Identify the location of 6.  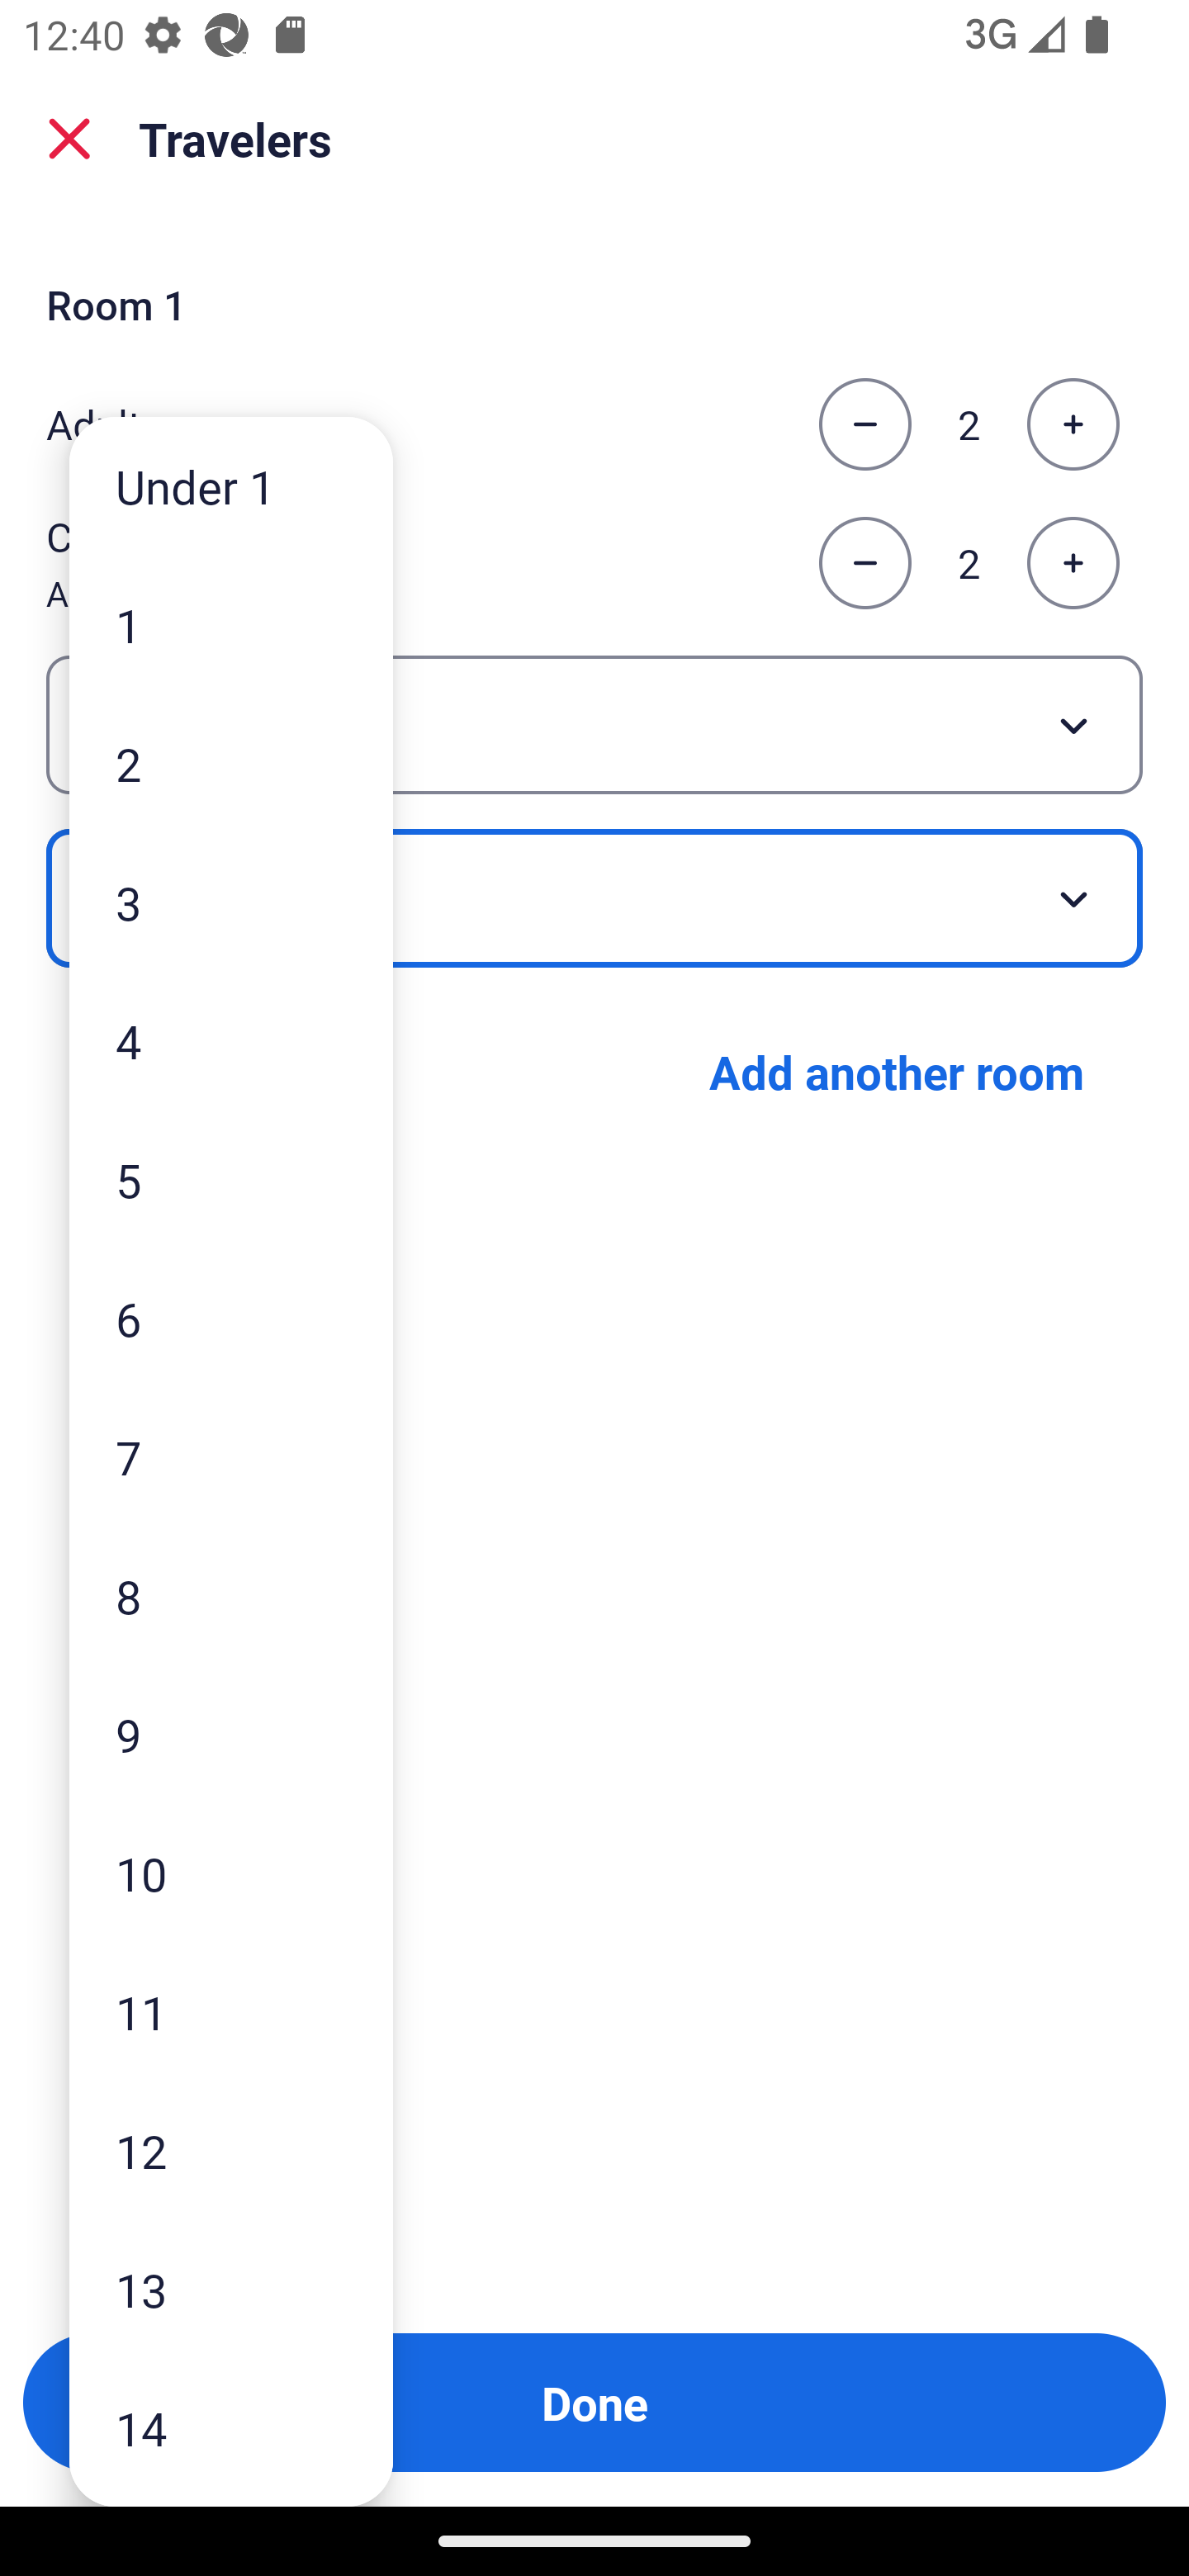
(231, 1319).